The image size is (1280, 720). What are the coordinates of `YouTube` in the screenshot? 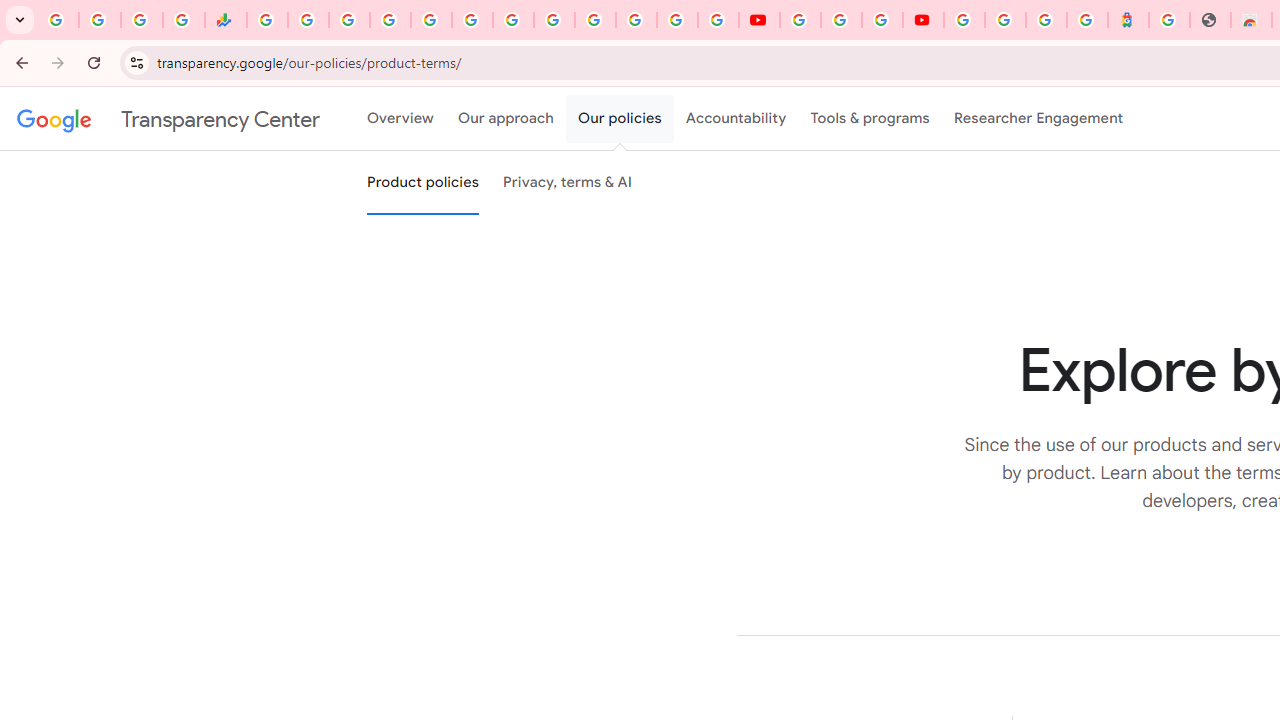 It's located at (800, 20).